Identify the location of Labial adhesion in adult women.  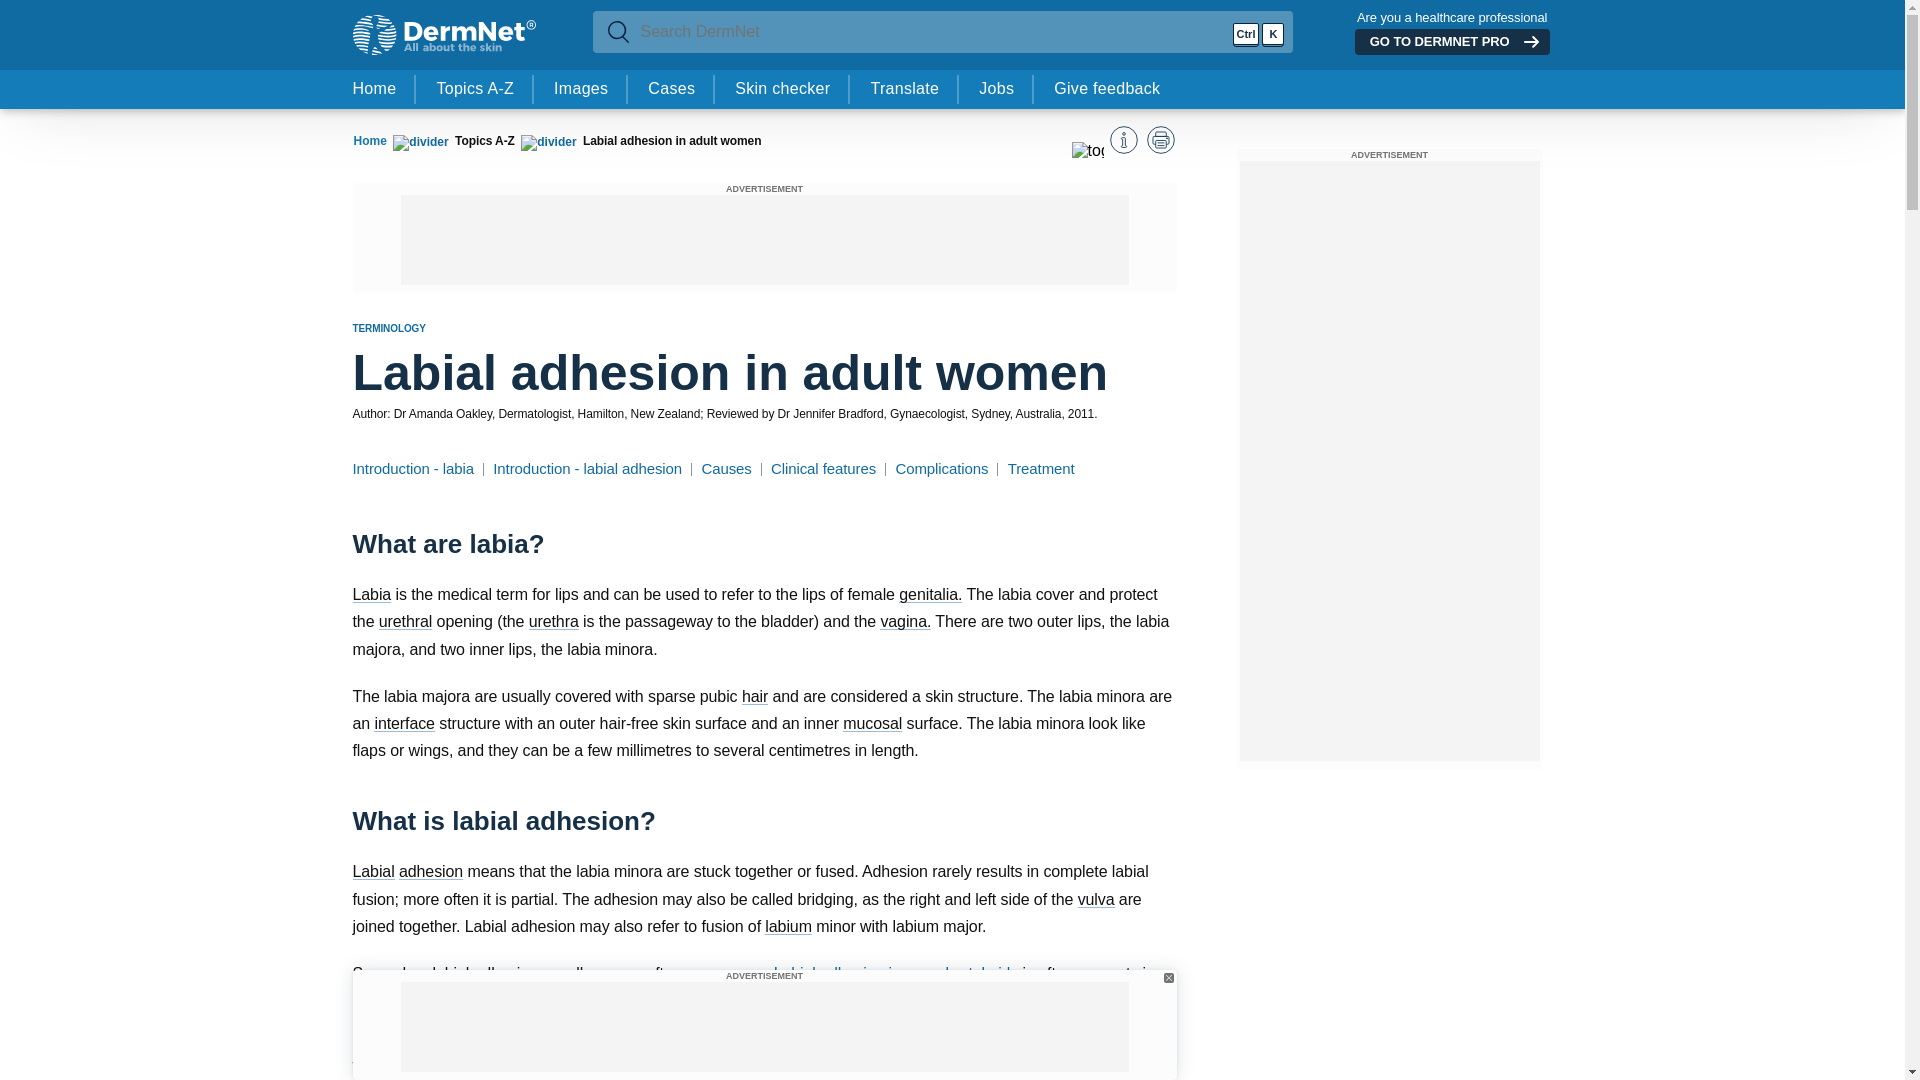
(672, 140).